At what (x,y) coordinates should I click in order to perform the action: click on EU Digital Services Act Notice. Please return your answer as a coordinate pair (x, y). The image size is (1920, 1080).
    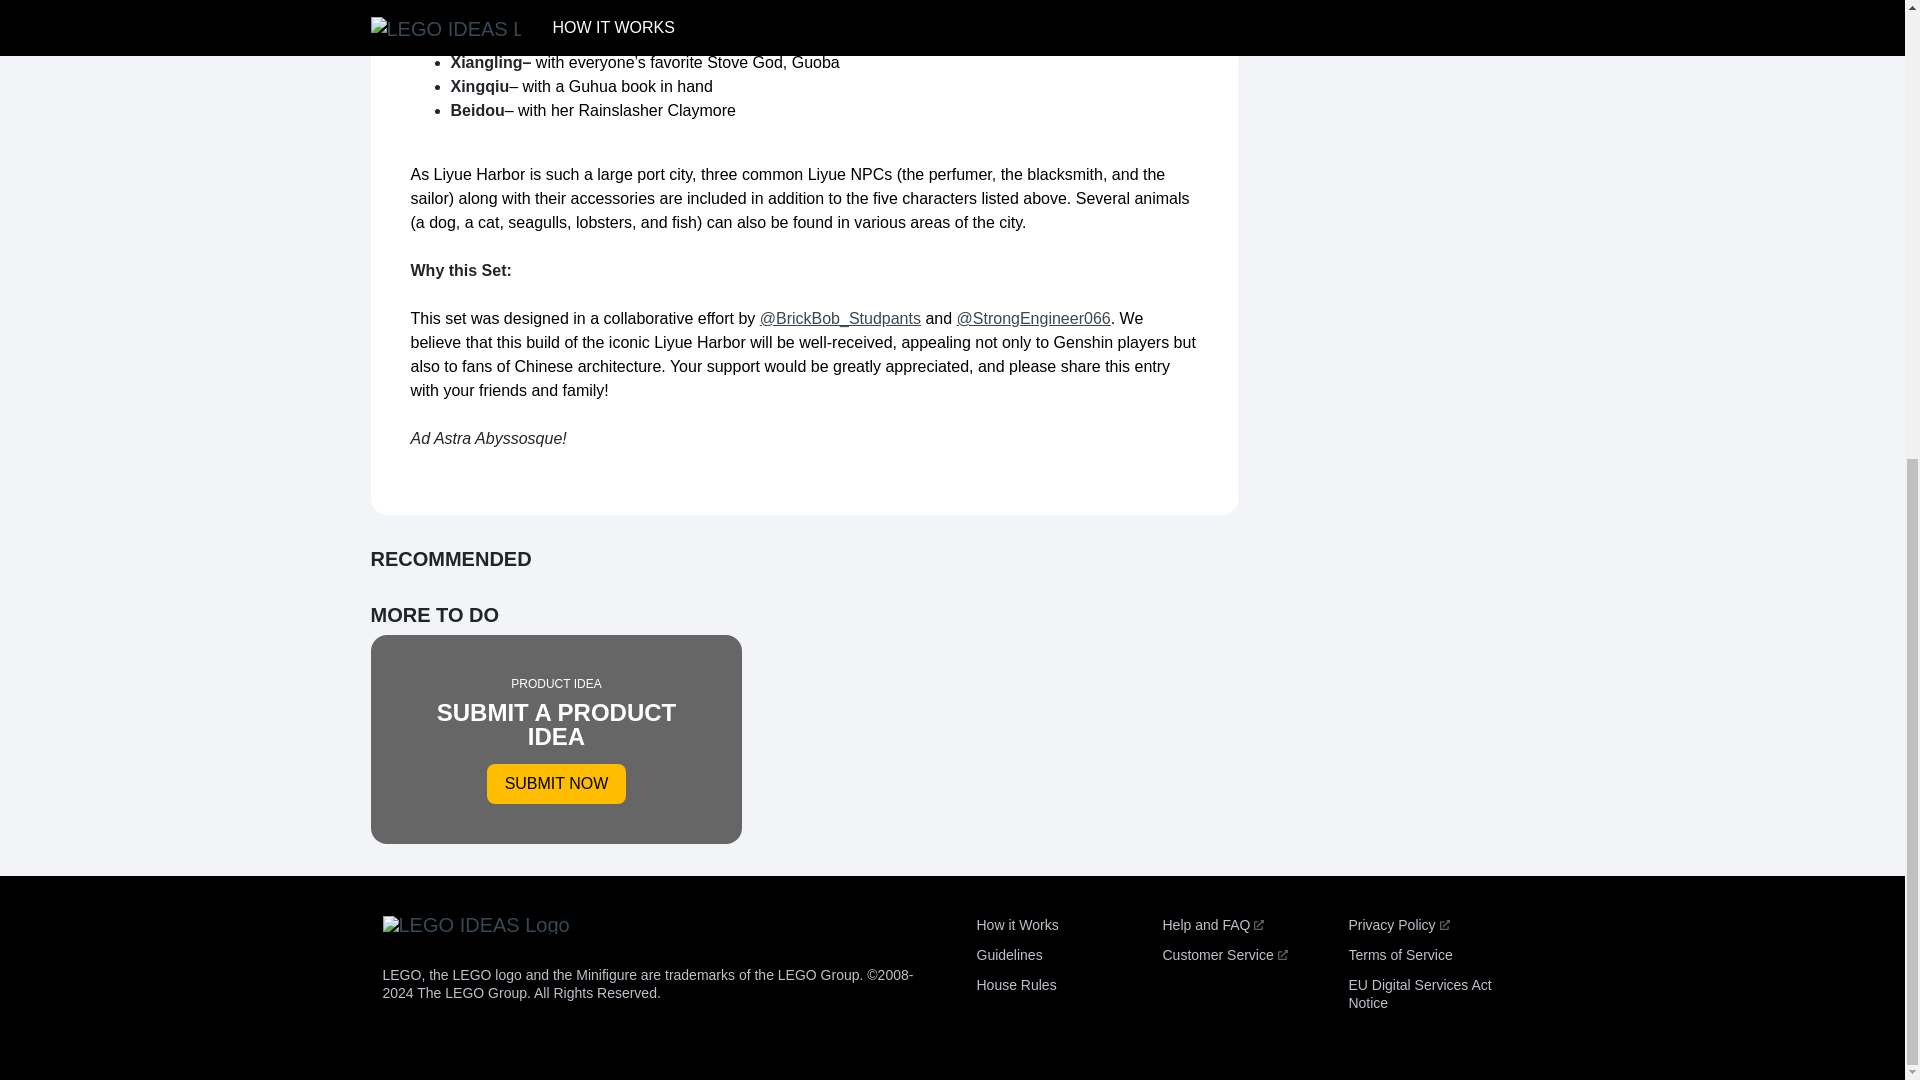
    Looking at the image, I should click on (1016, 924).